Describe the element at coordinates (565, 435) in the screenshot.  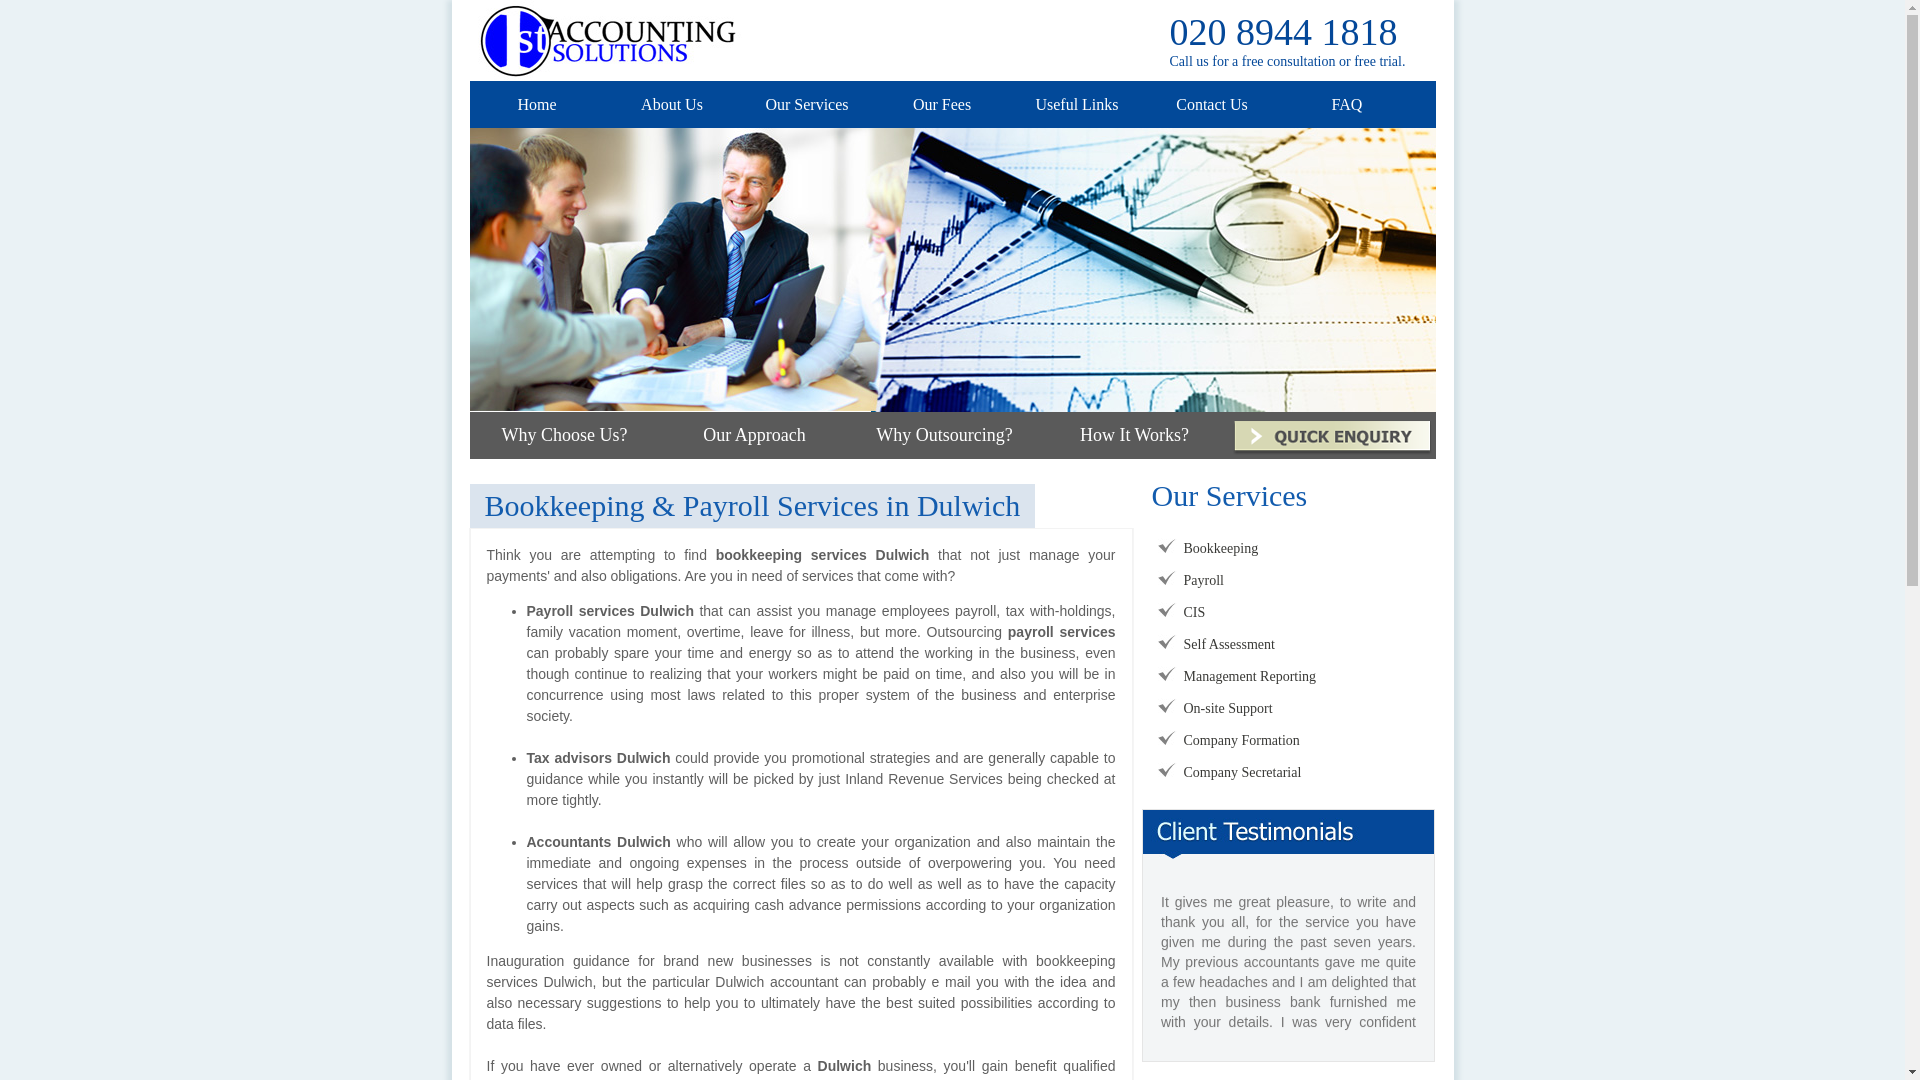
I see `Why Choose Us?` at that location.